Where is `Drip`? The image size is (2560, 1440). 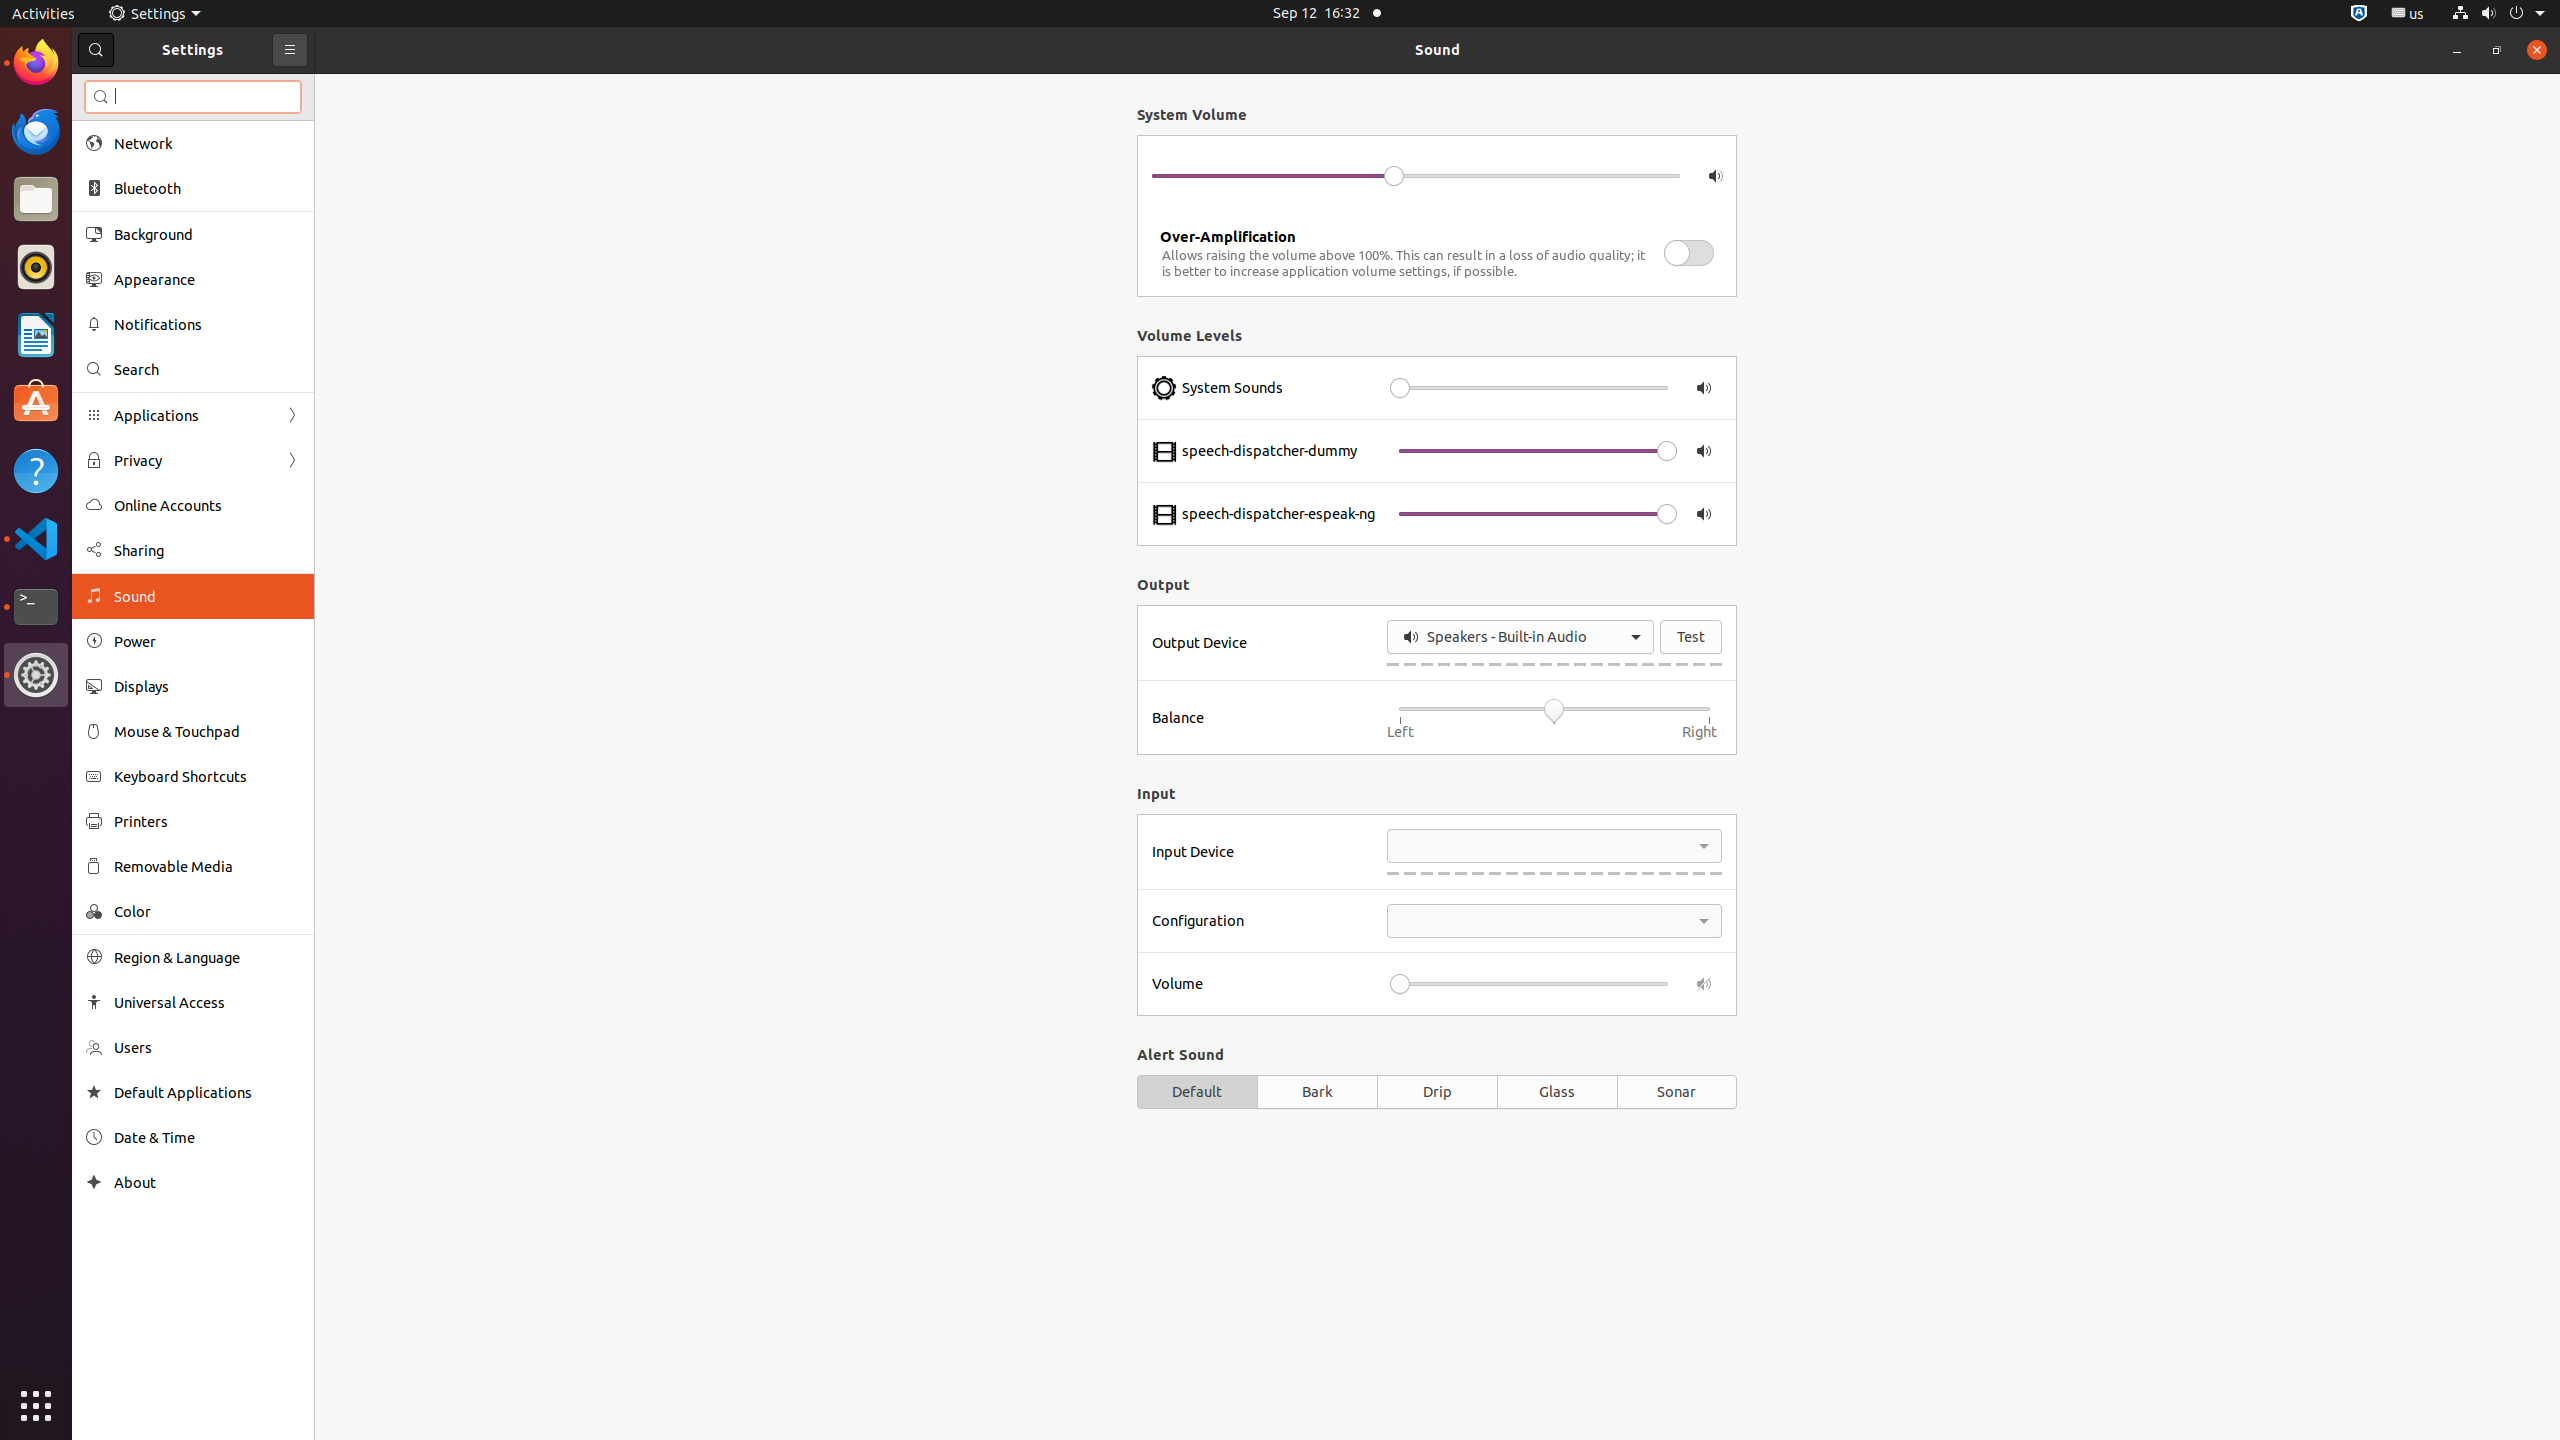 Drip is located at coordinates (1437, 1092).